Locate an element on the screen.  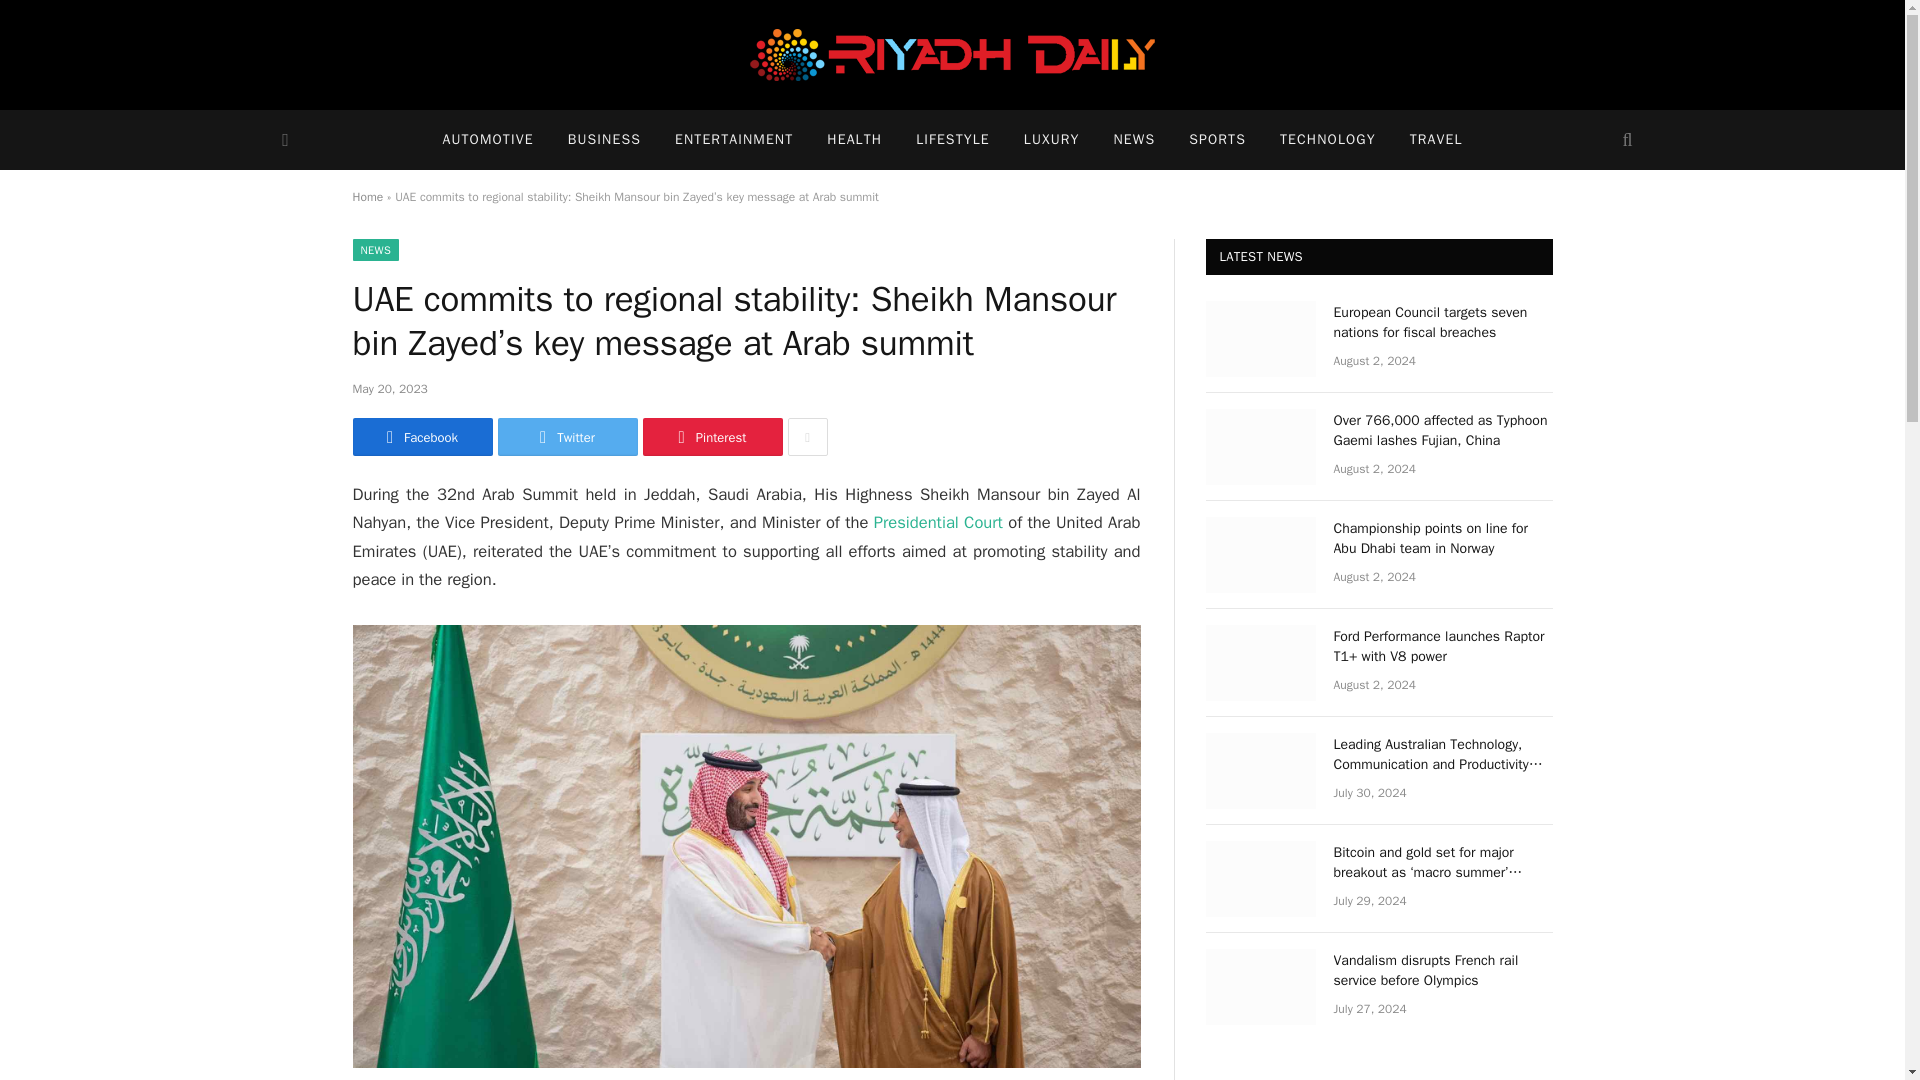
Share on Facebook is located at coordinates (421, 436).